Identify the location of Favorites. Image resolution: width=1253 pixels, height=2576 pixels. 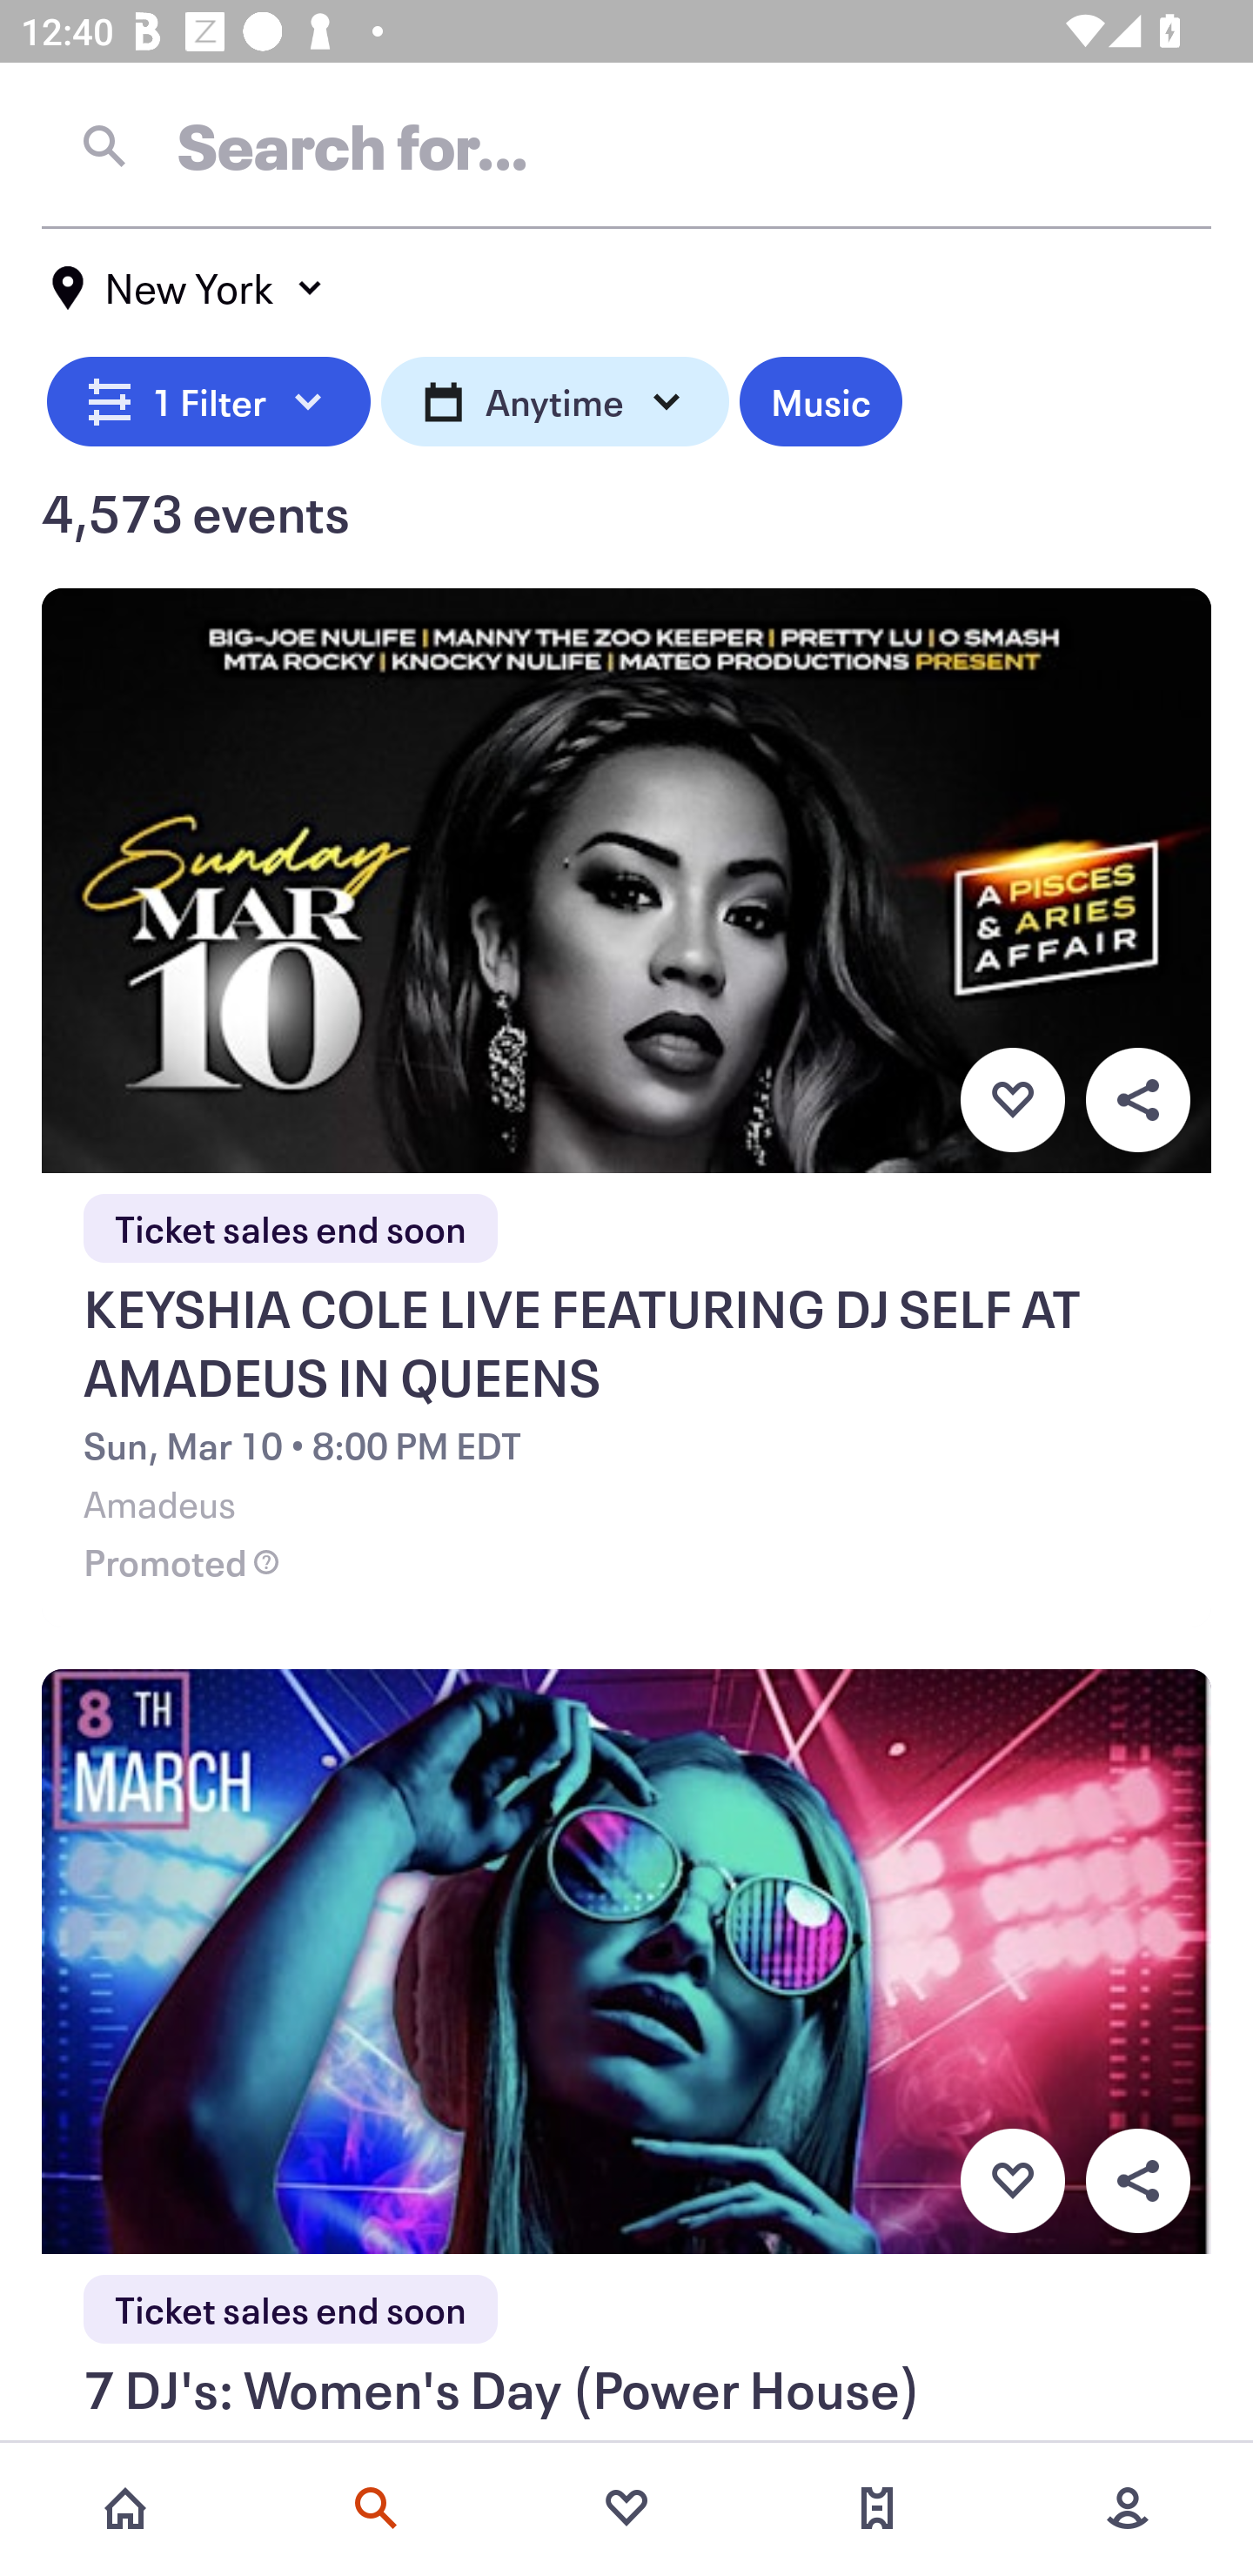
(626, 2508).